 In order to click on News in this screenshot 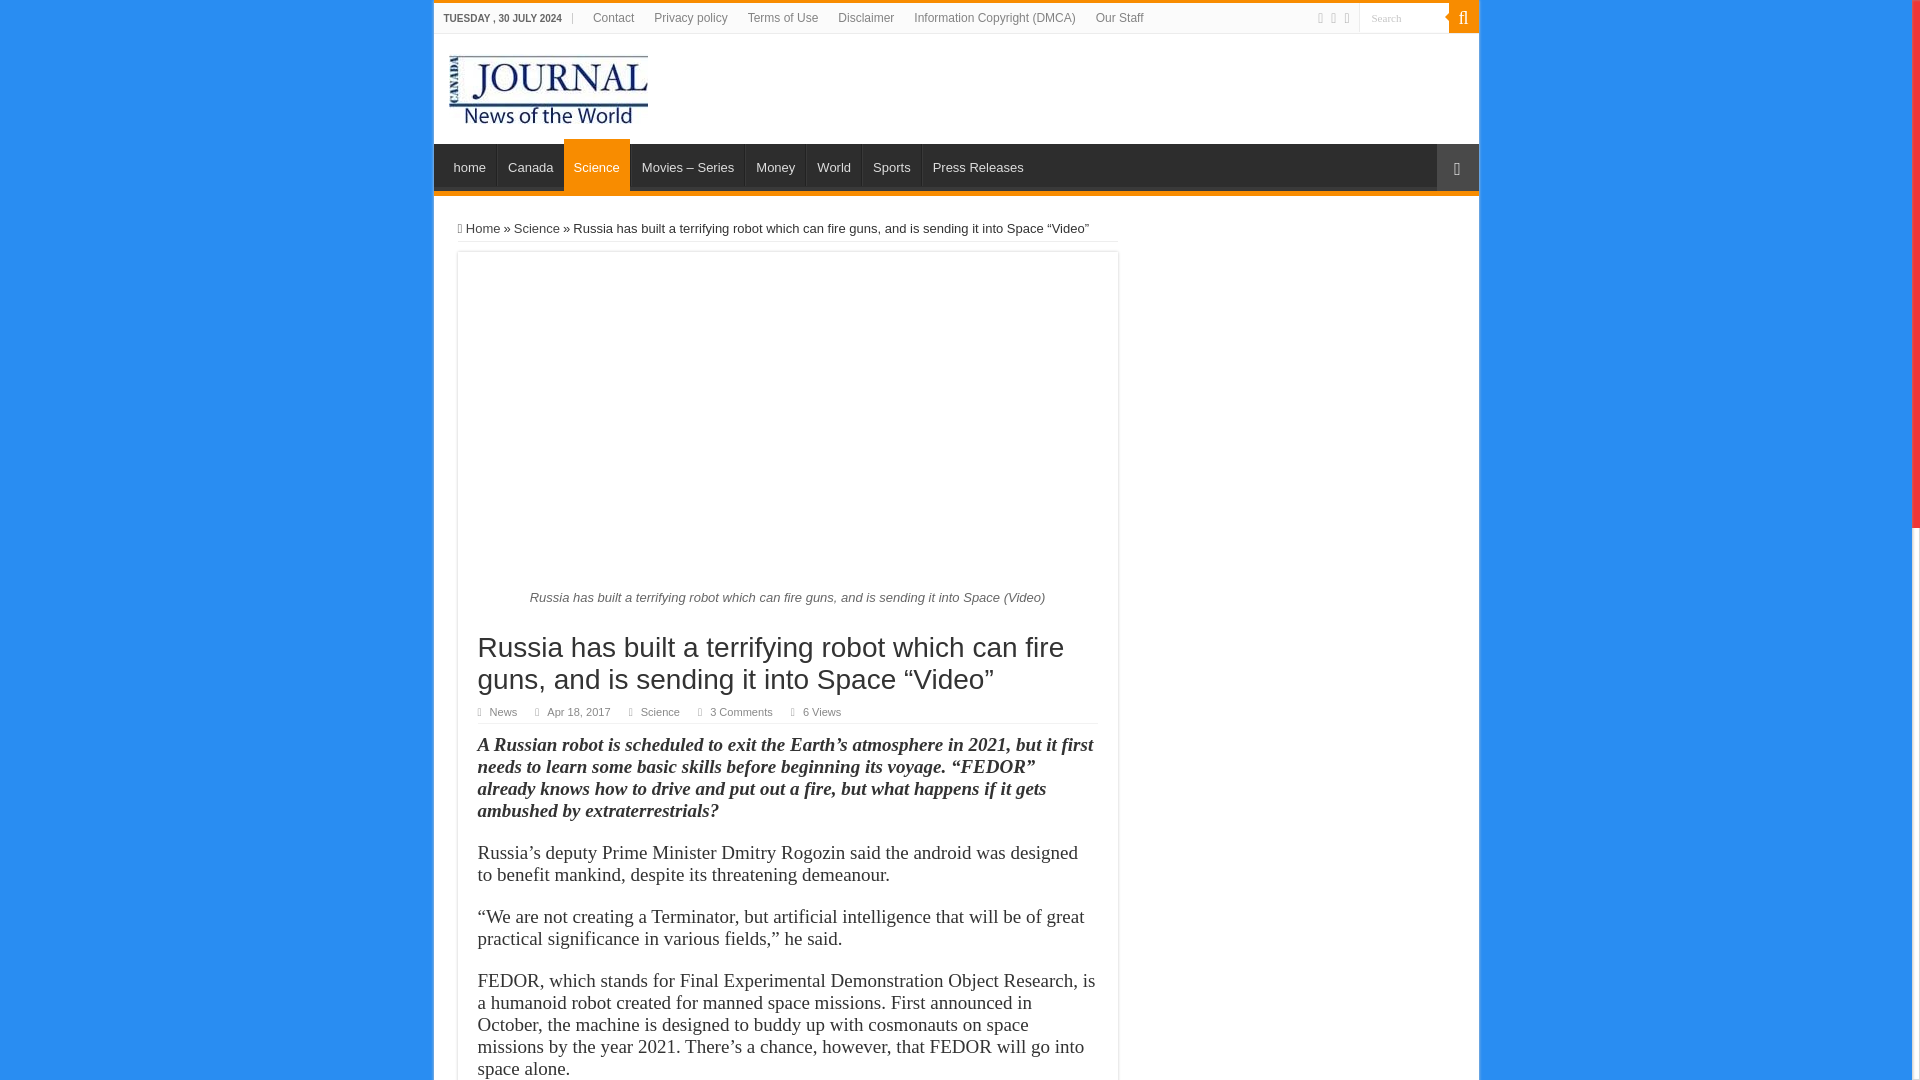, I will do `click(504, 712)`.